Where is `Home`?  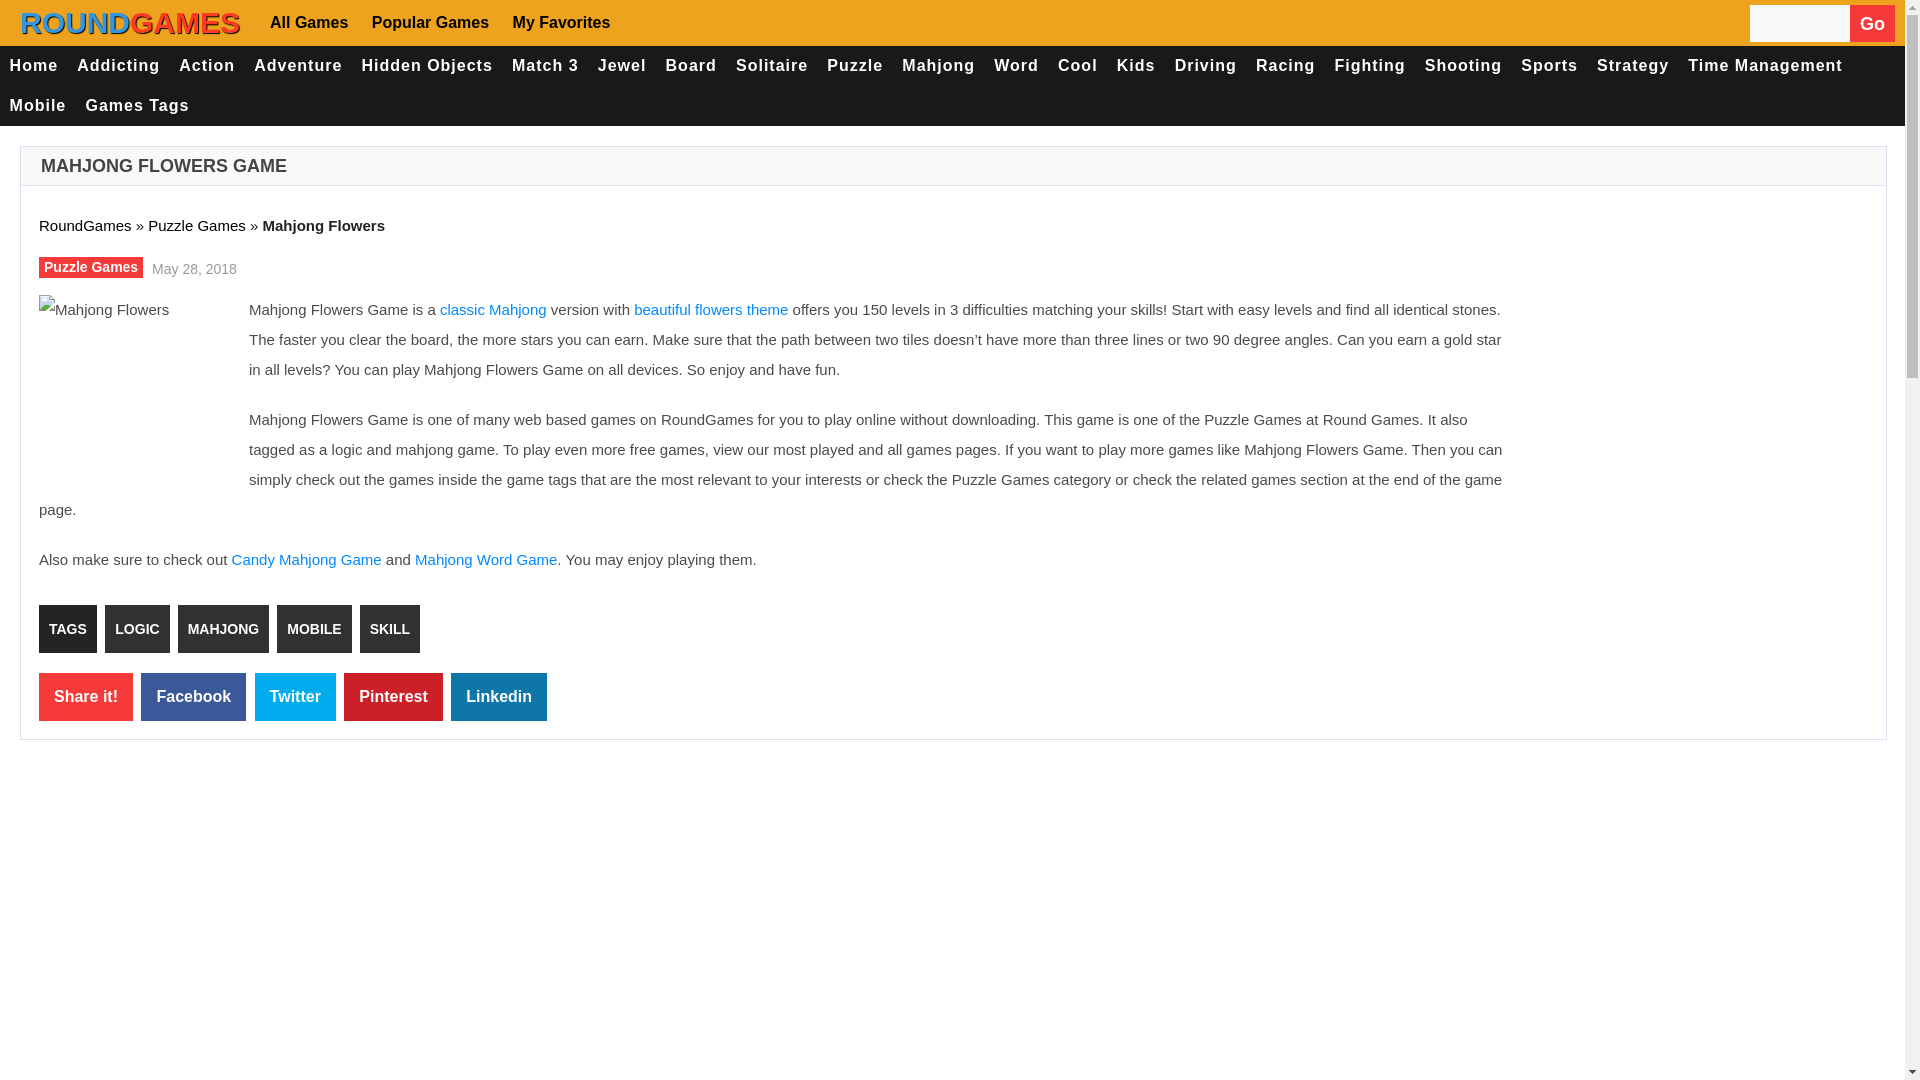 Home is located at coordinates (34, 66).